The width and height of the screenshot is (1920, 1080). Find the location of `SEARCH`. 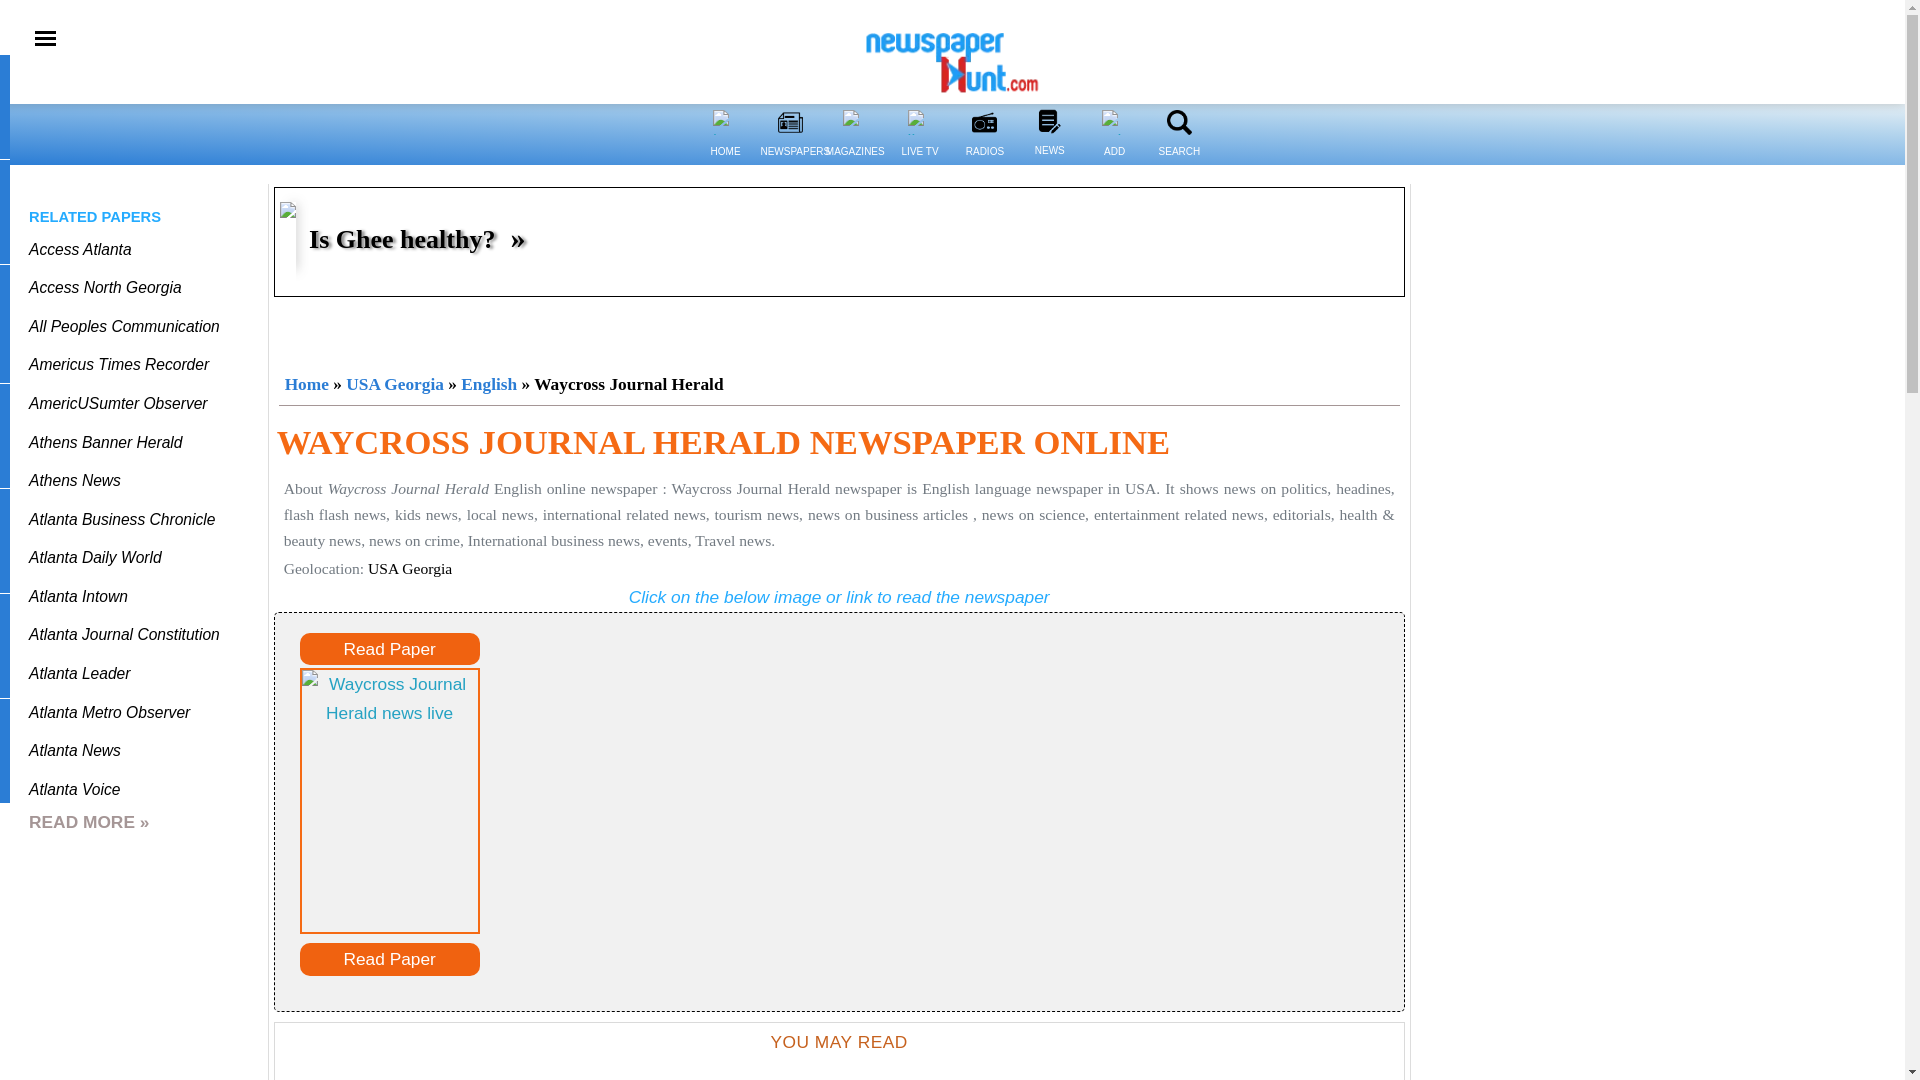

SEARCH is located at coordinates (1178, 164).